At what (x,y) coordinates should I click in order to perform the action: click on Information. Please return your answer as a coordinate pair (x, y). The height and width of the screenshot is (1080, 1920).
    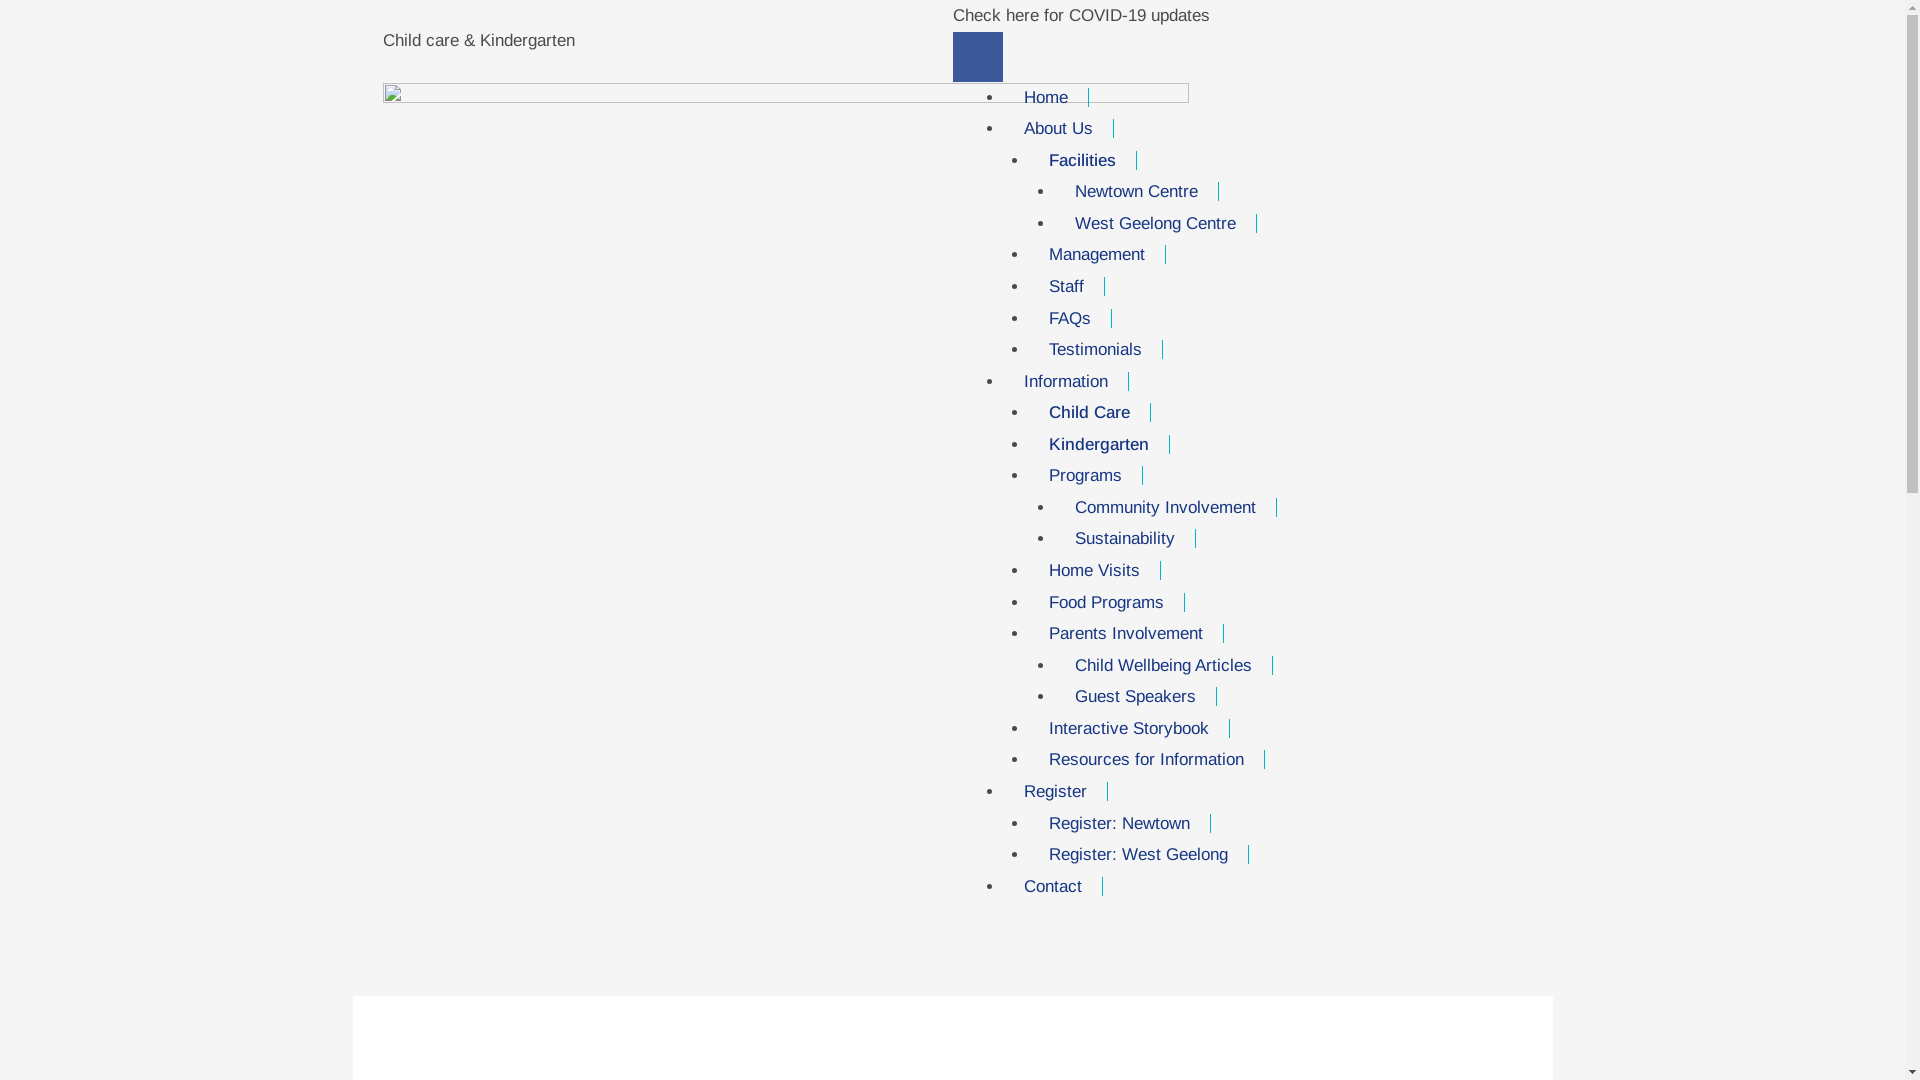
    Looking at the image, I should click on (1066, 382).